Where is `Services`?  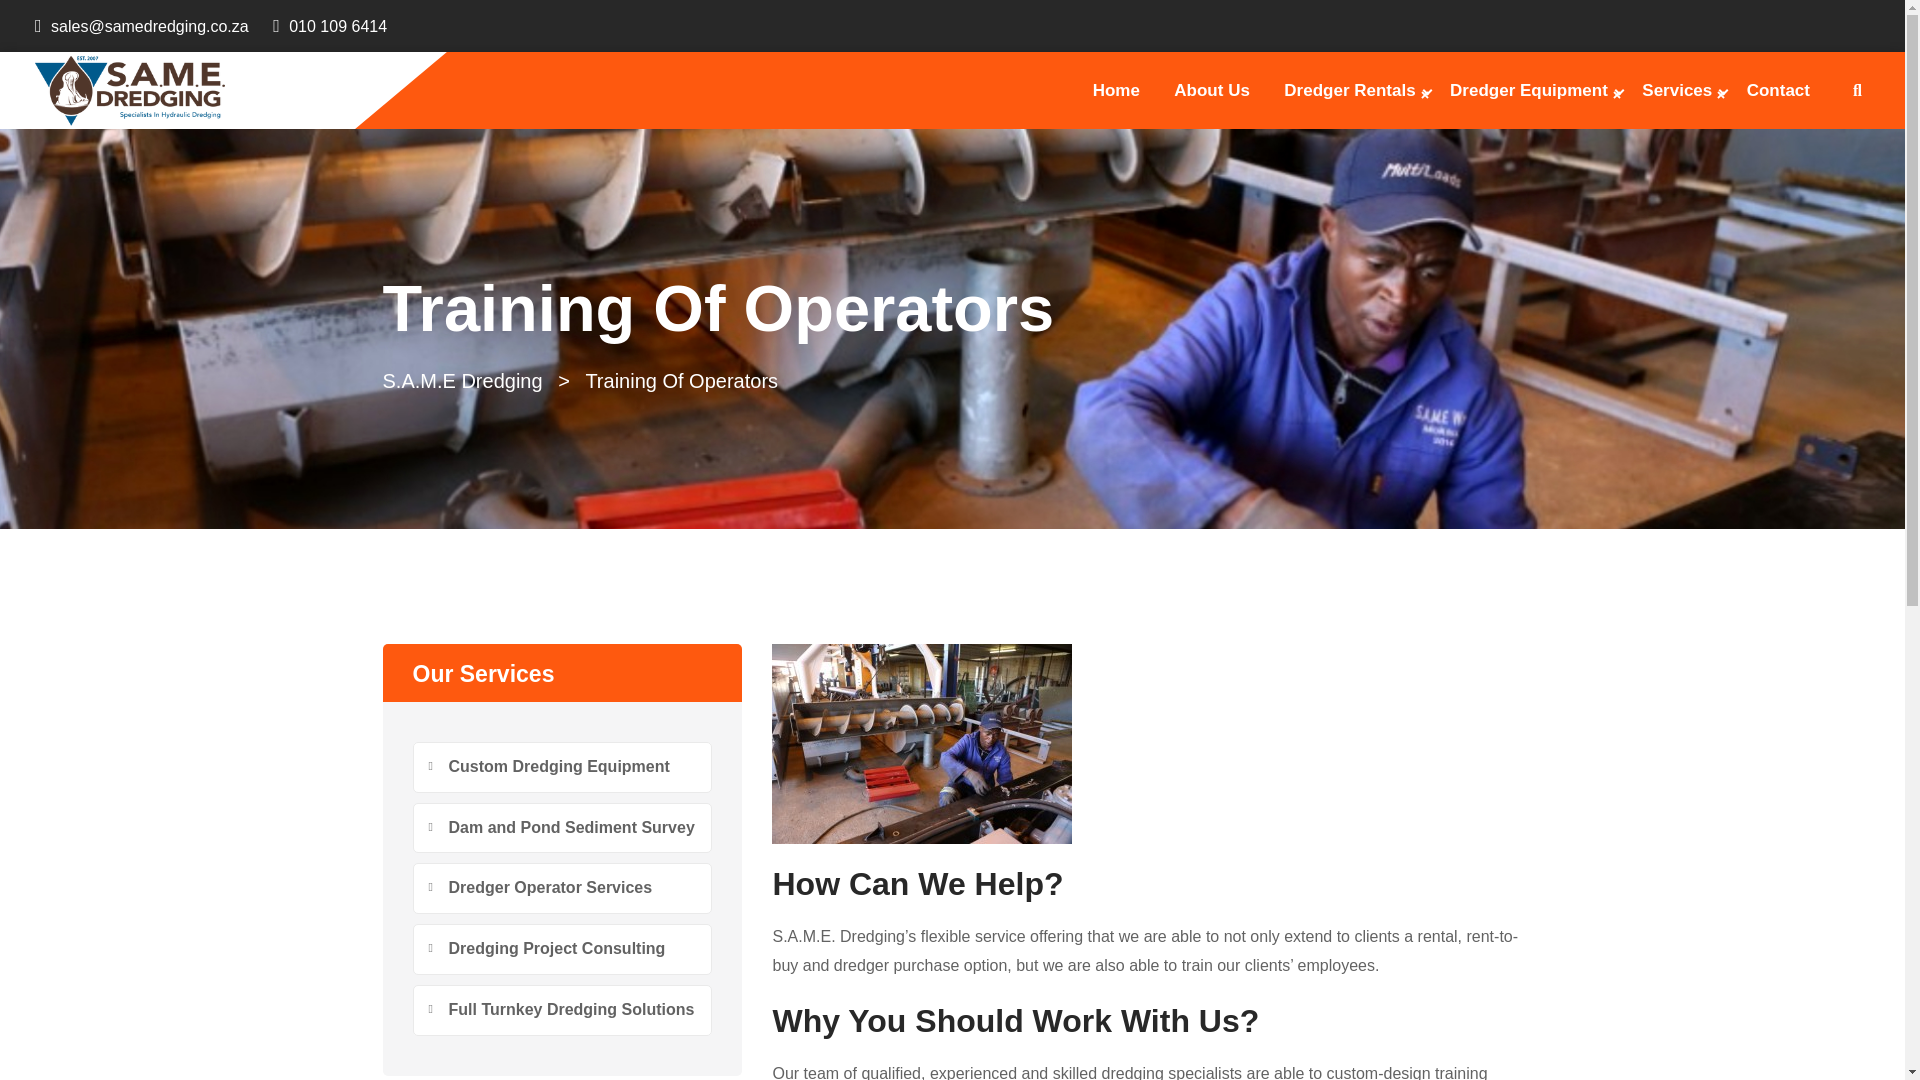 Services is located at coordinates (1676, 90).